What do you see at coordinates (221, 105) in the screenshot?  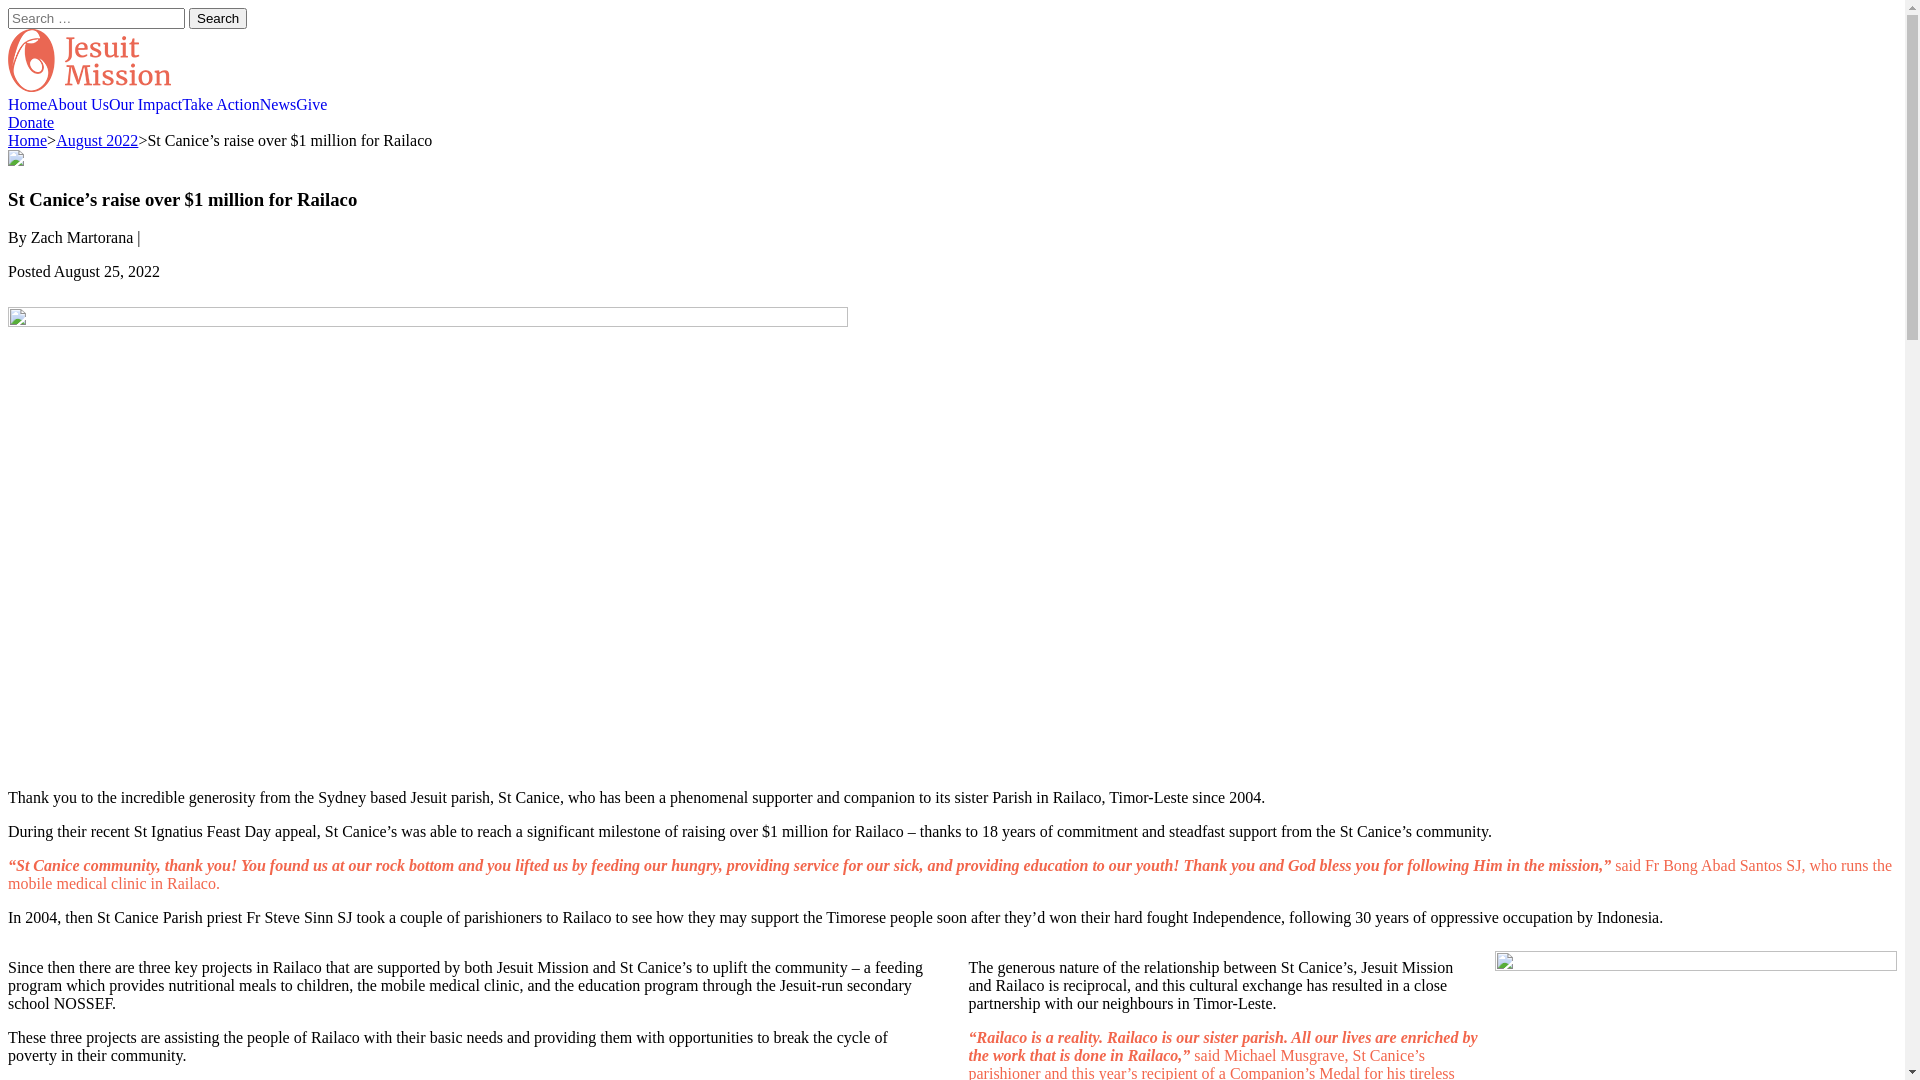 I see `Take Action` at bounding box center [221, 105].